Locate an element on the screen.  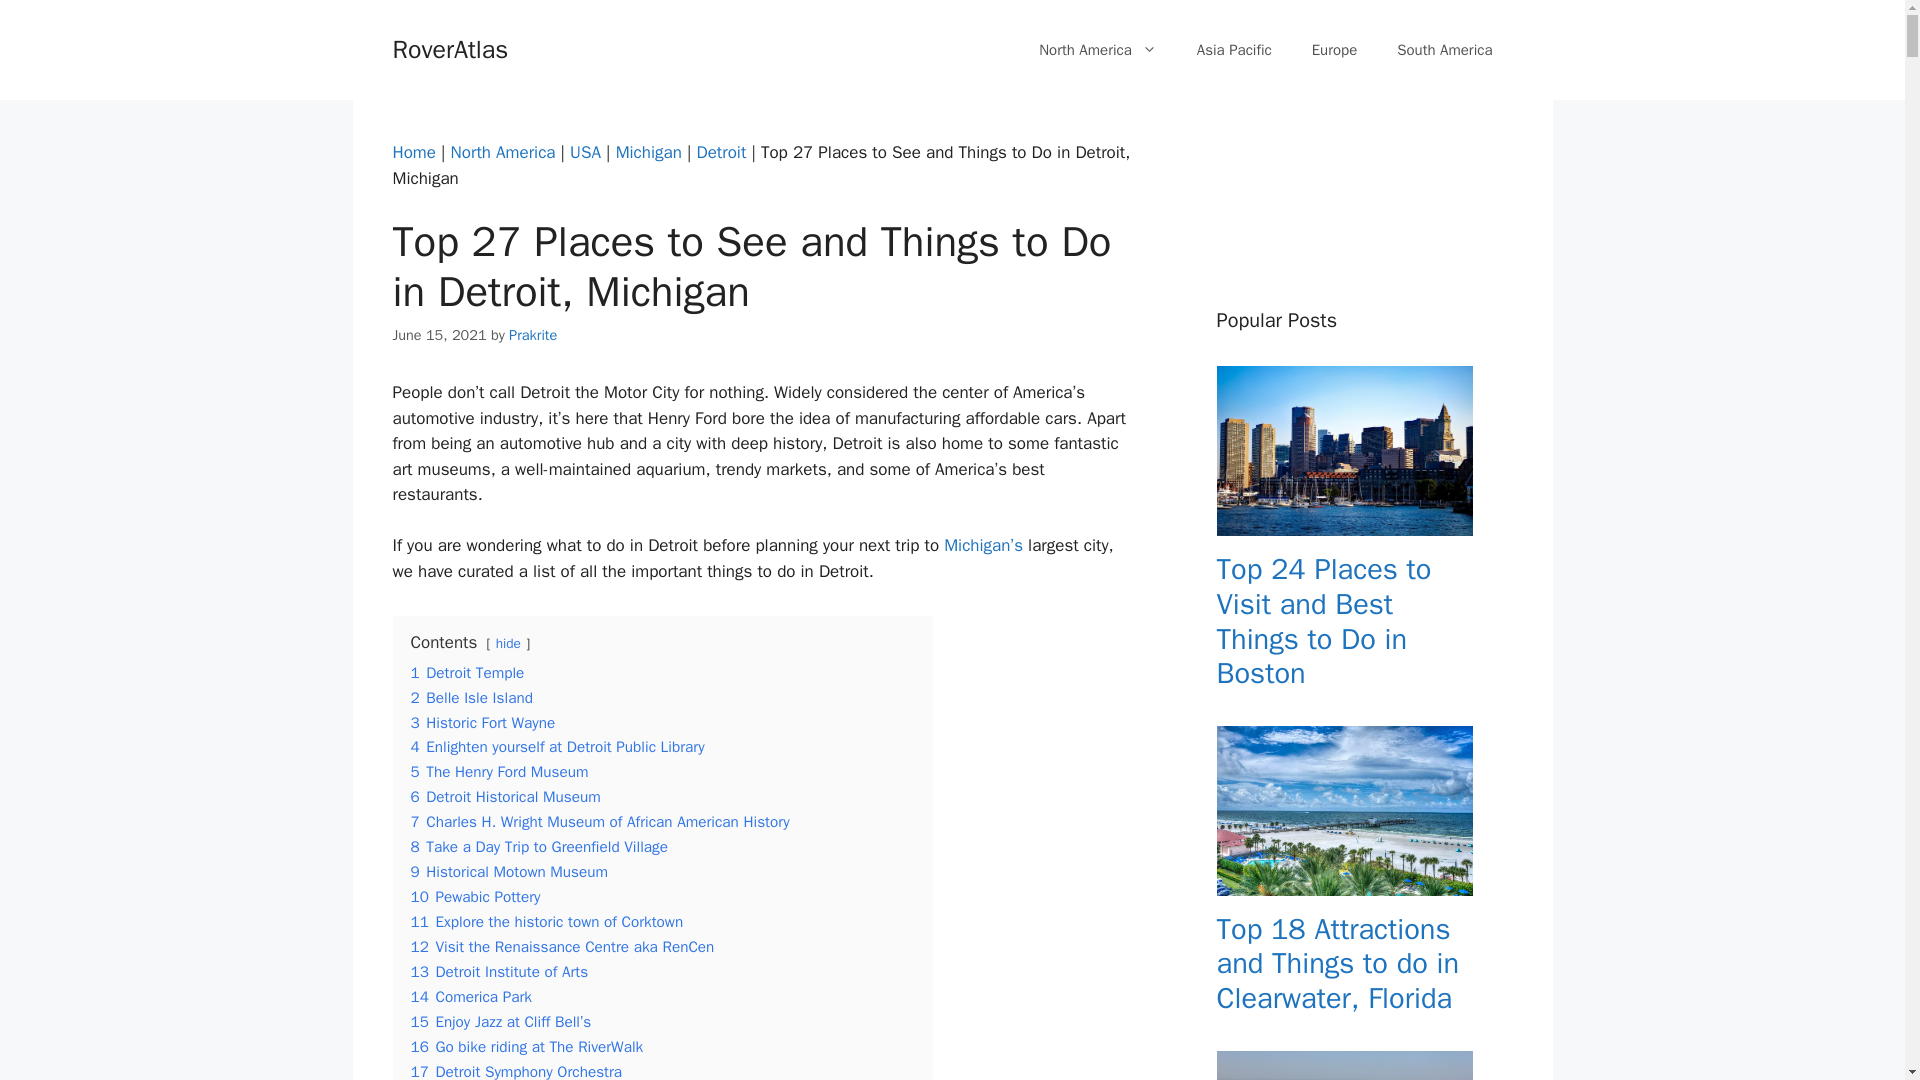
17 Detroit Symphony Orchestra is located at coordinates (516, 1070).